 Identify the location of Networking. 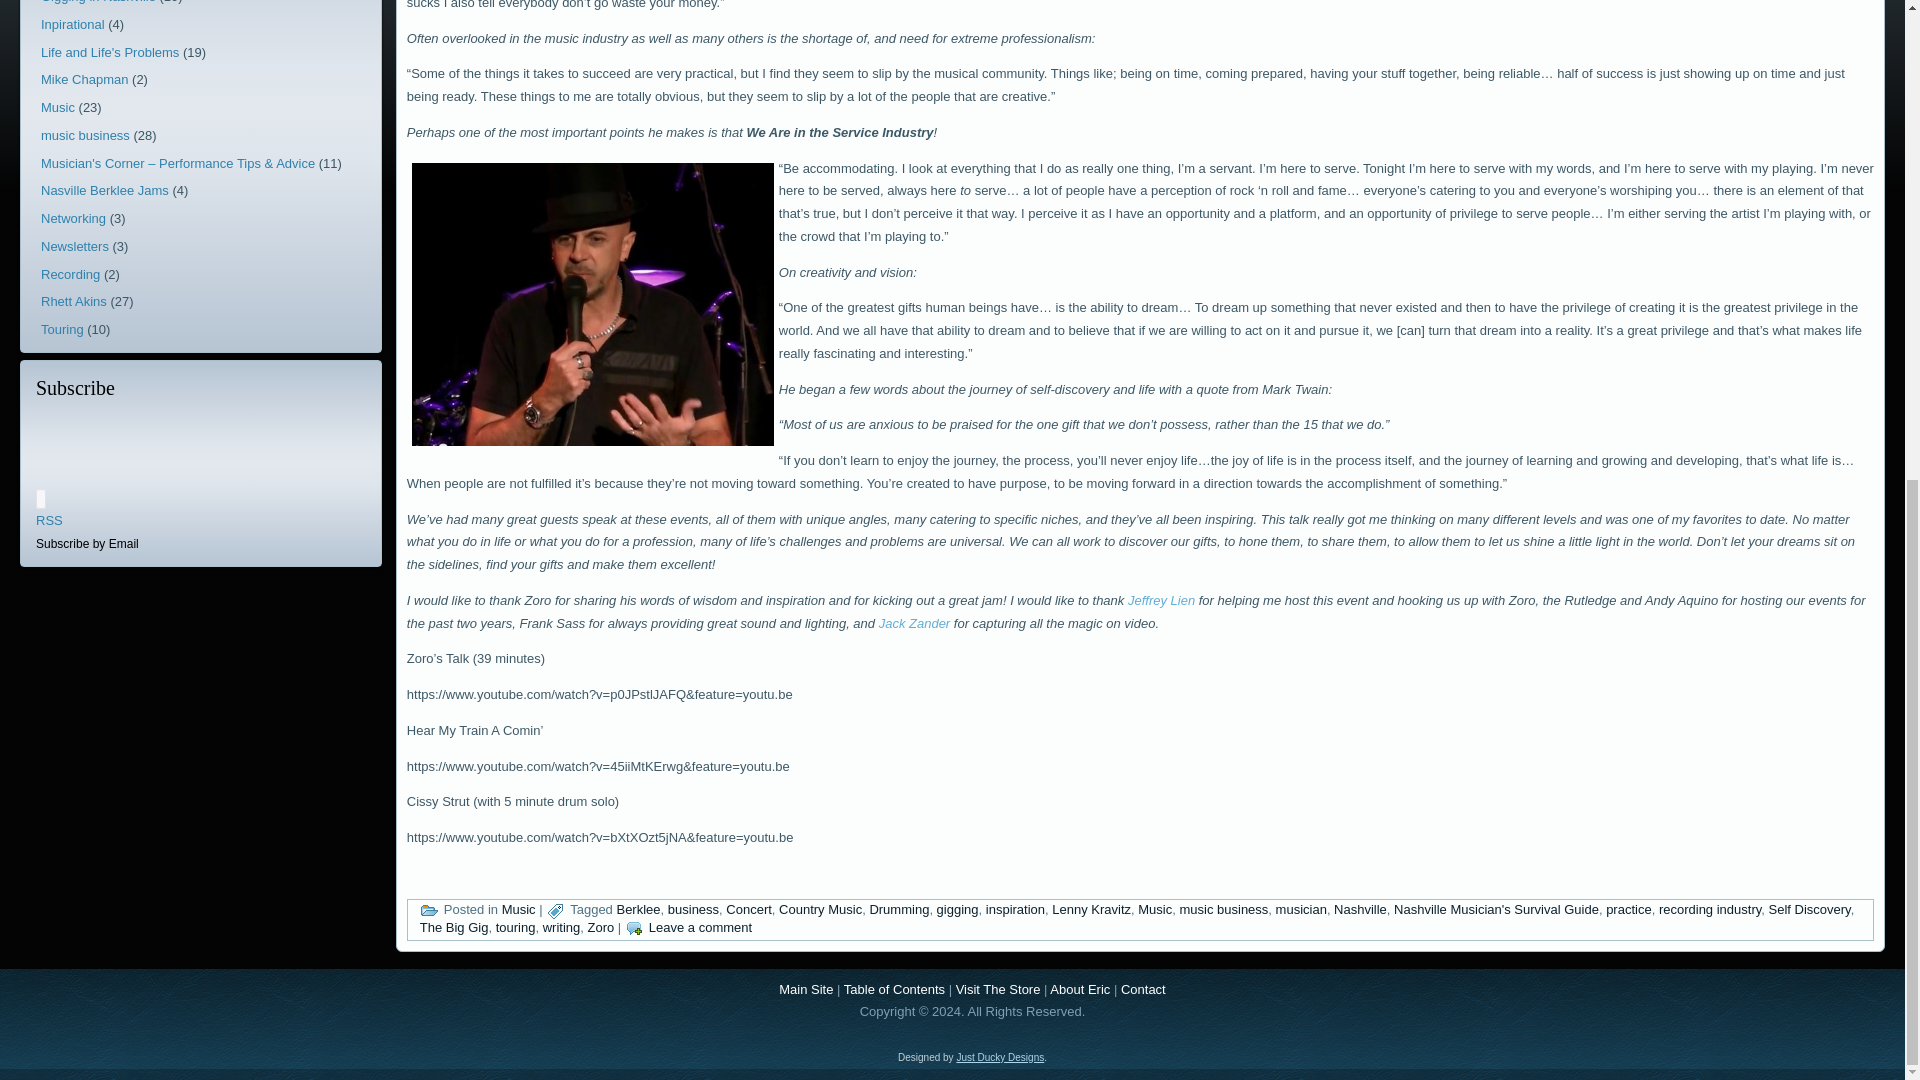
(72, 218).